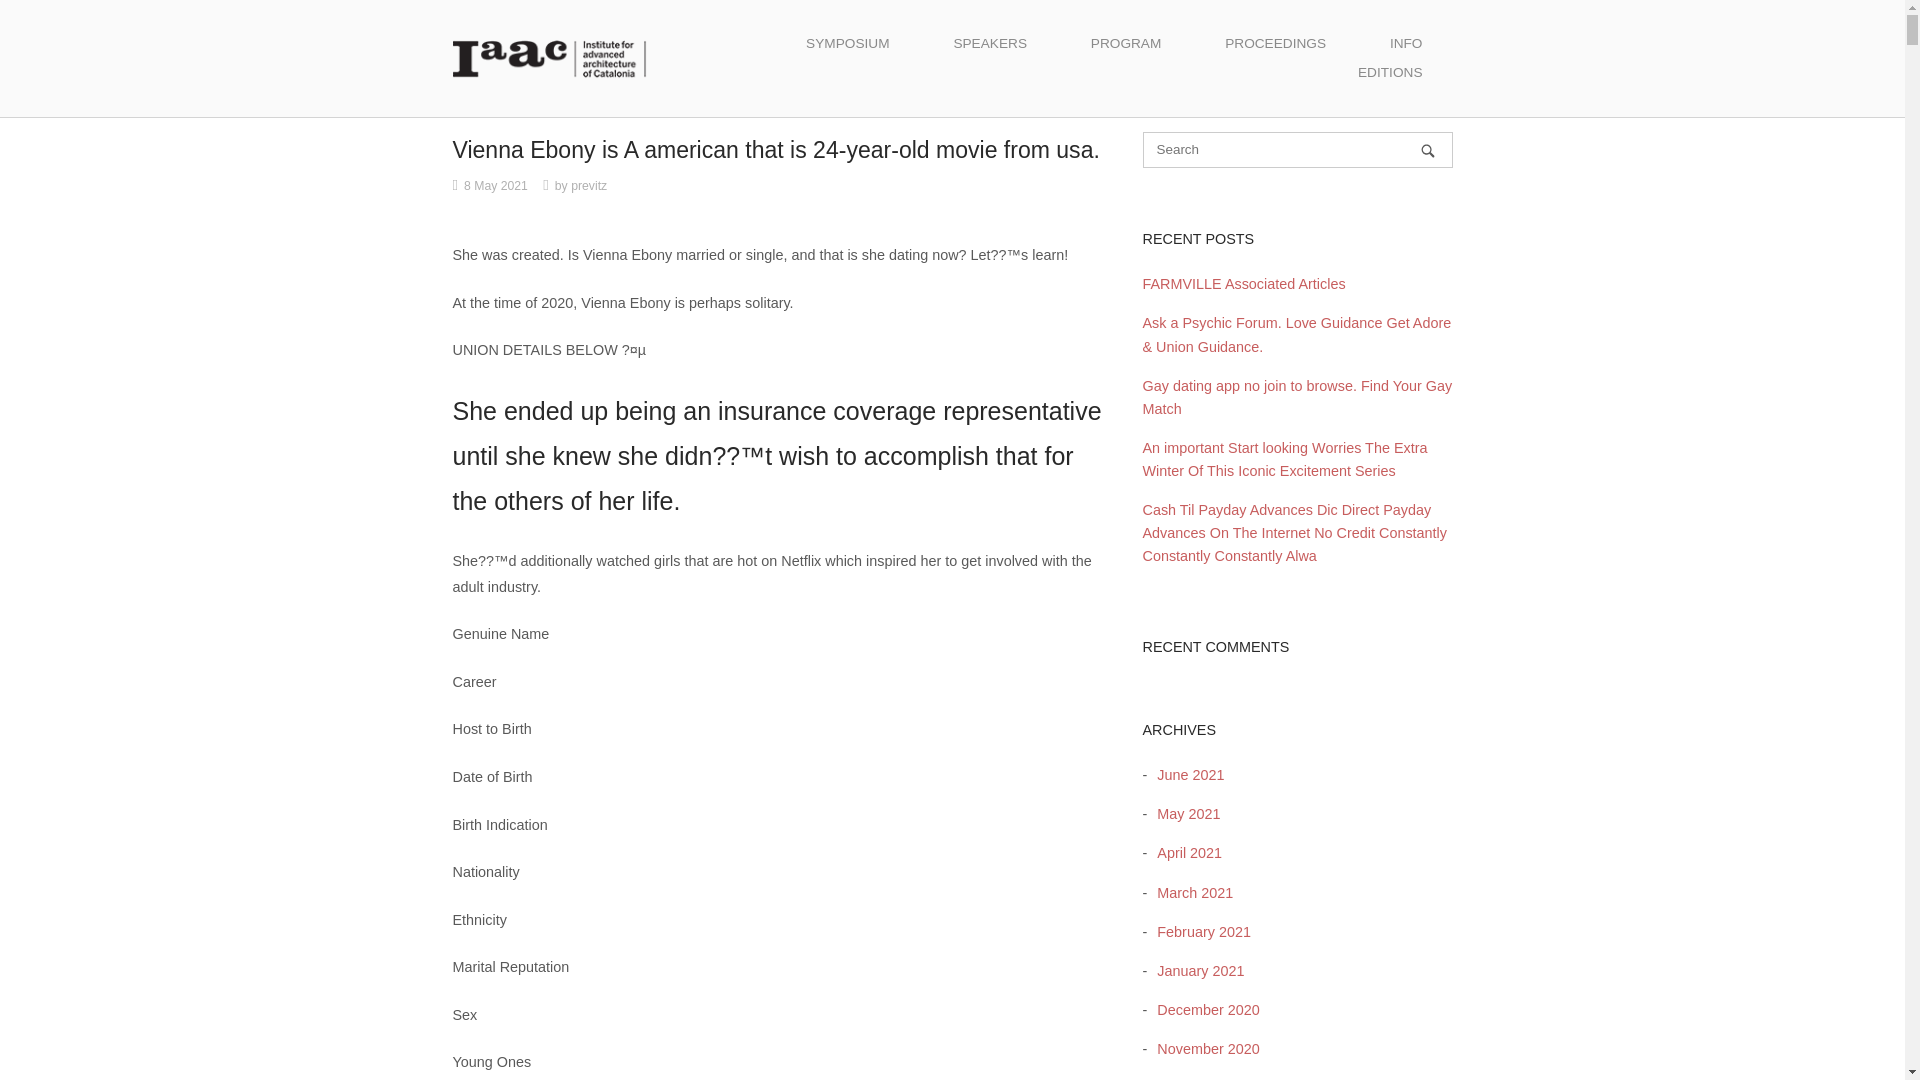 This screenshot has height=1080, width=1920. Describe the element at coordinates (548, 57) in the screenshot. I see `Home` at that location.